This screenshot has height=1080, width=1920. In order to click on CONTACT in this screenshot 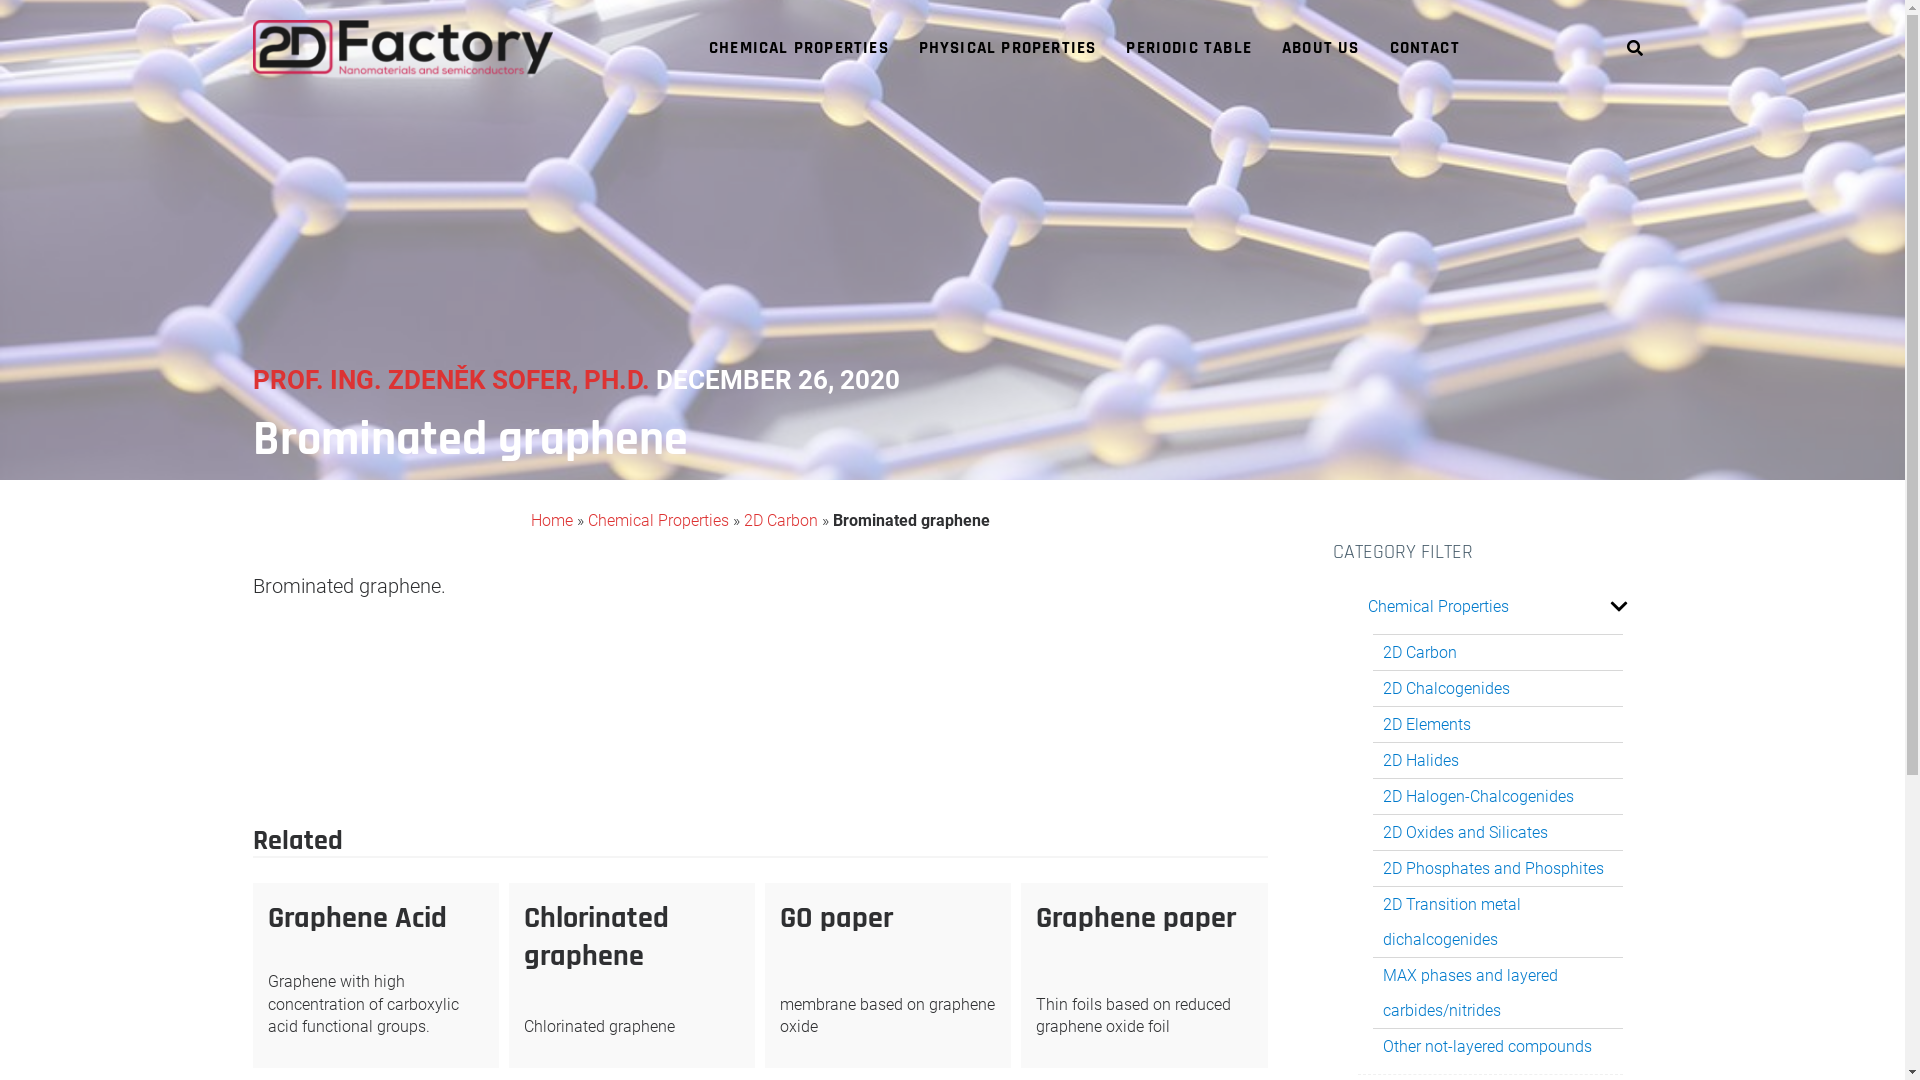, I will do `click(1425, 49)`.